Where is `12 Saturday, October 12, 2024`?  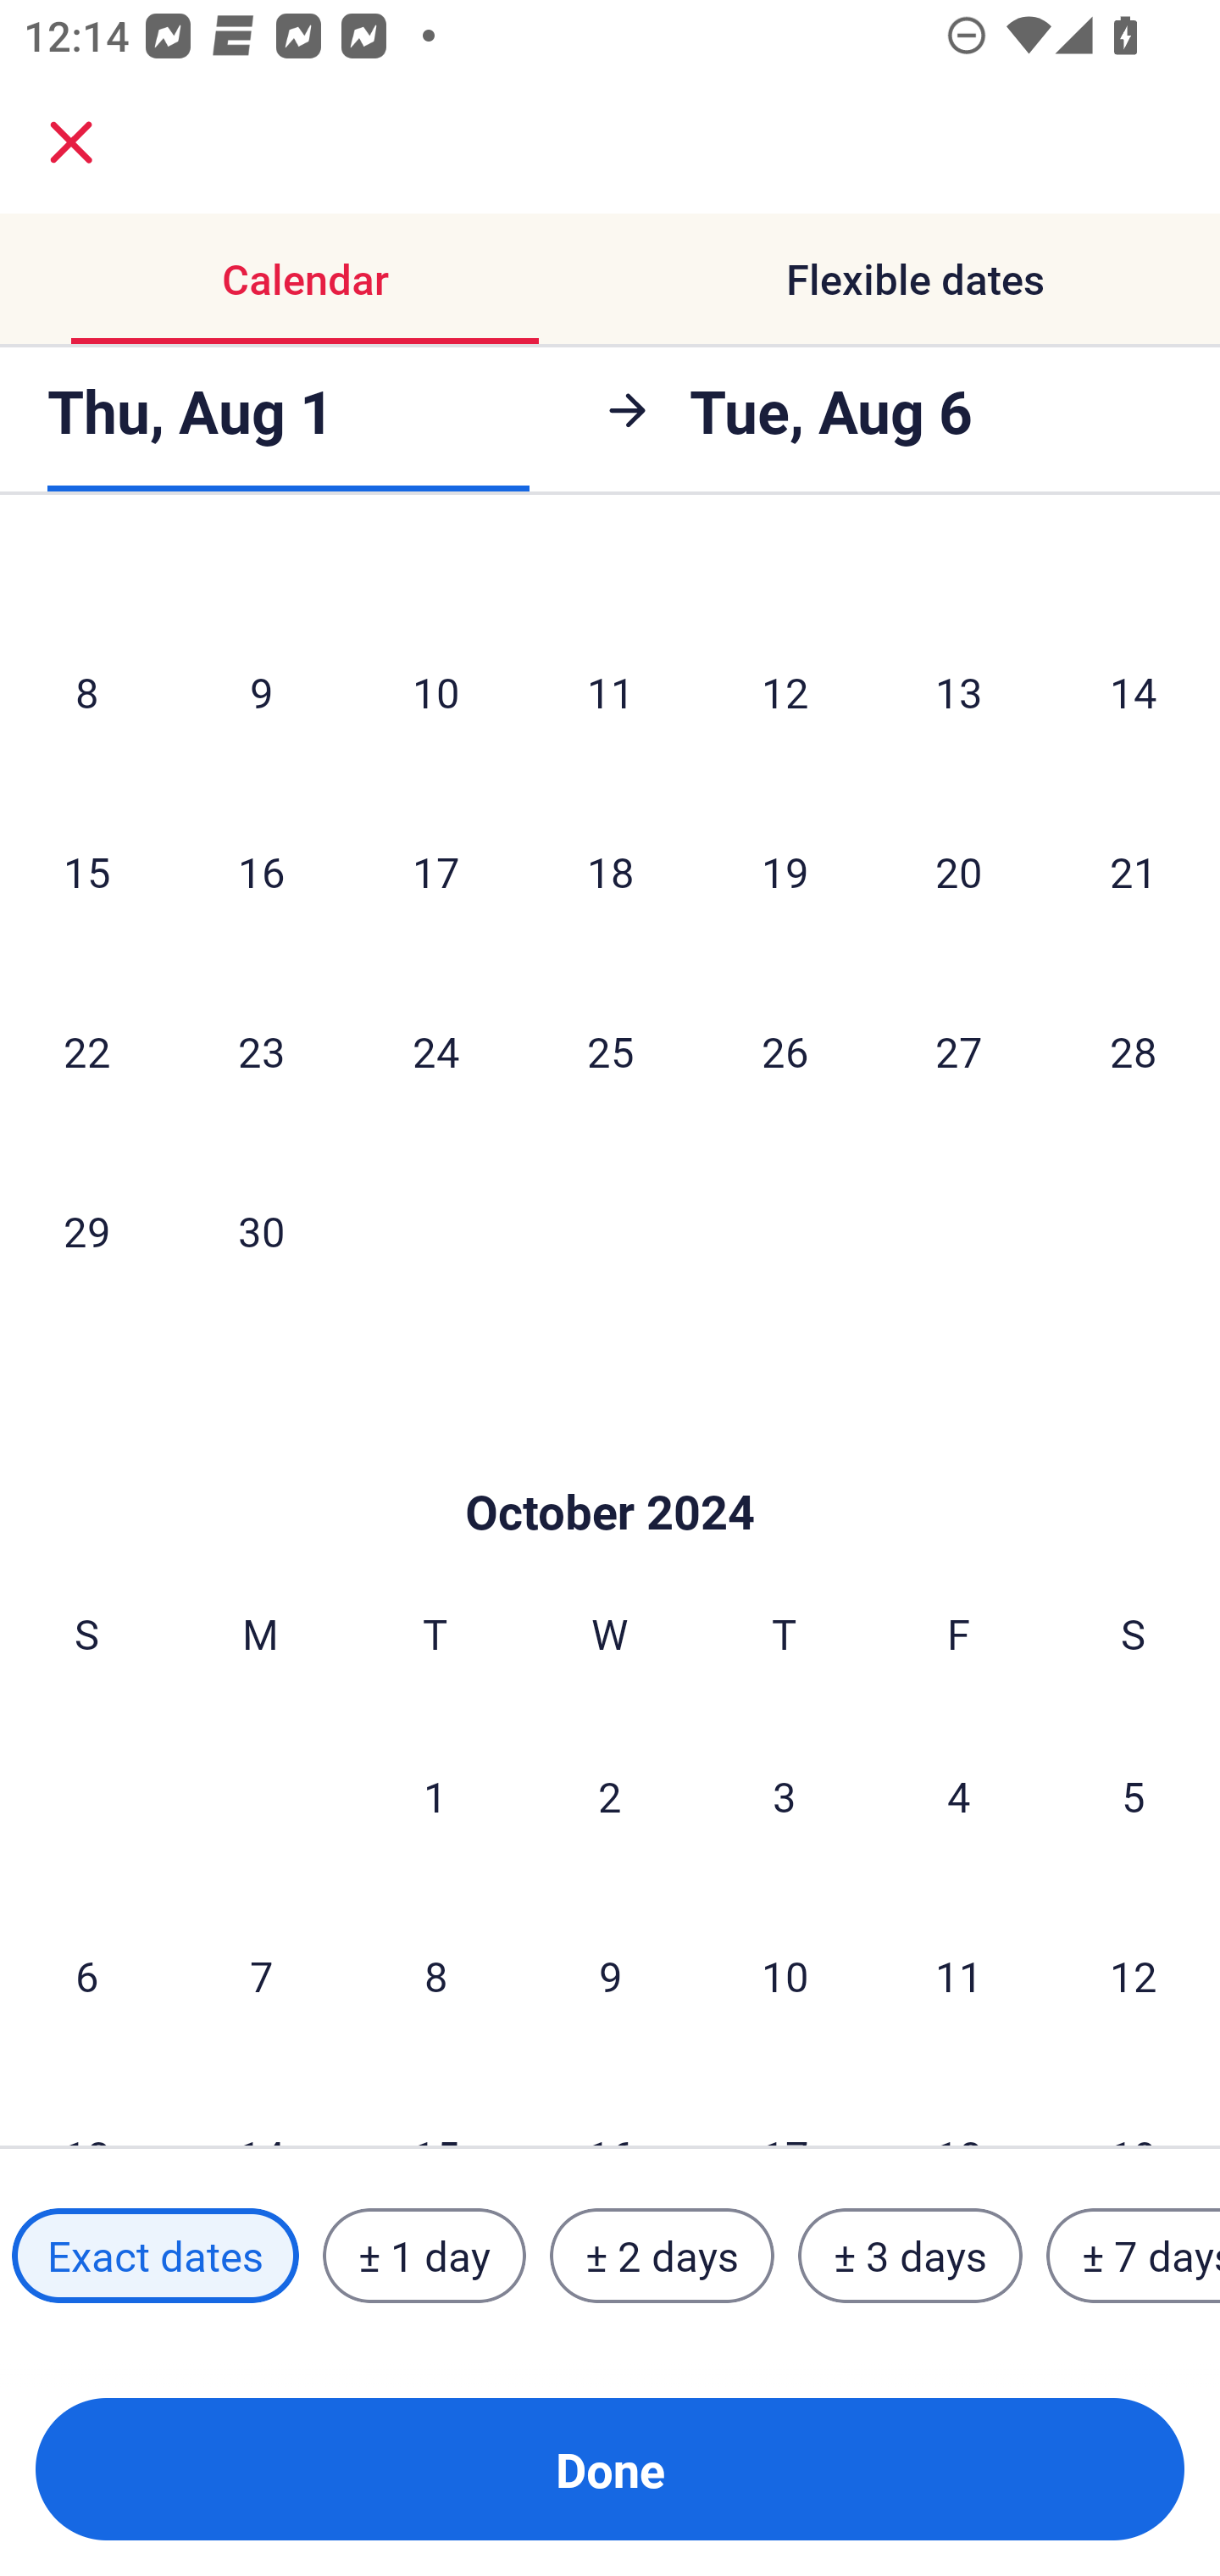
12 Saturday, October 12, 2024 is located at coordinates (1134, 1976).